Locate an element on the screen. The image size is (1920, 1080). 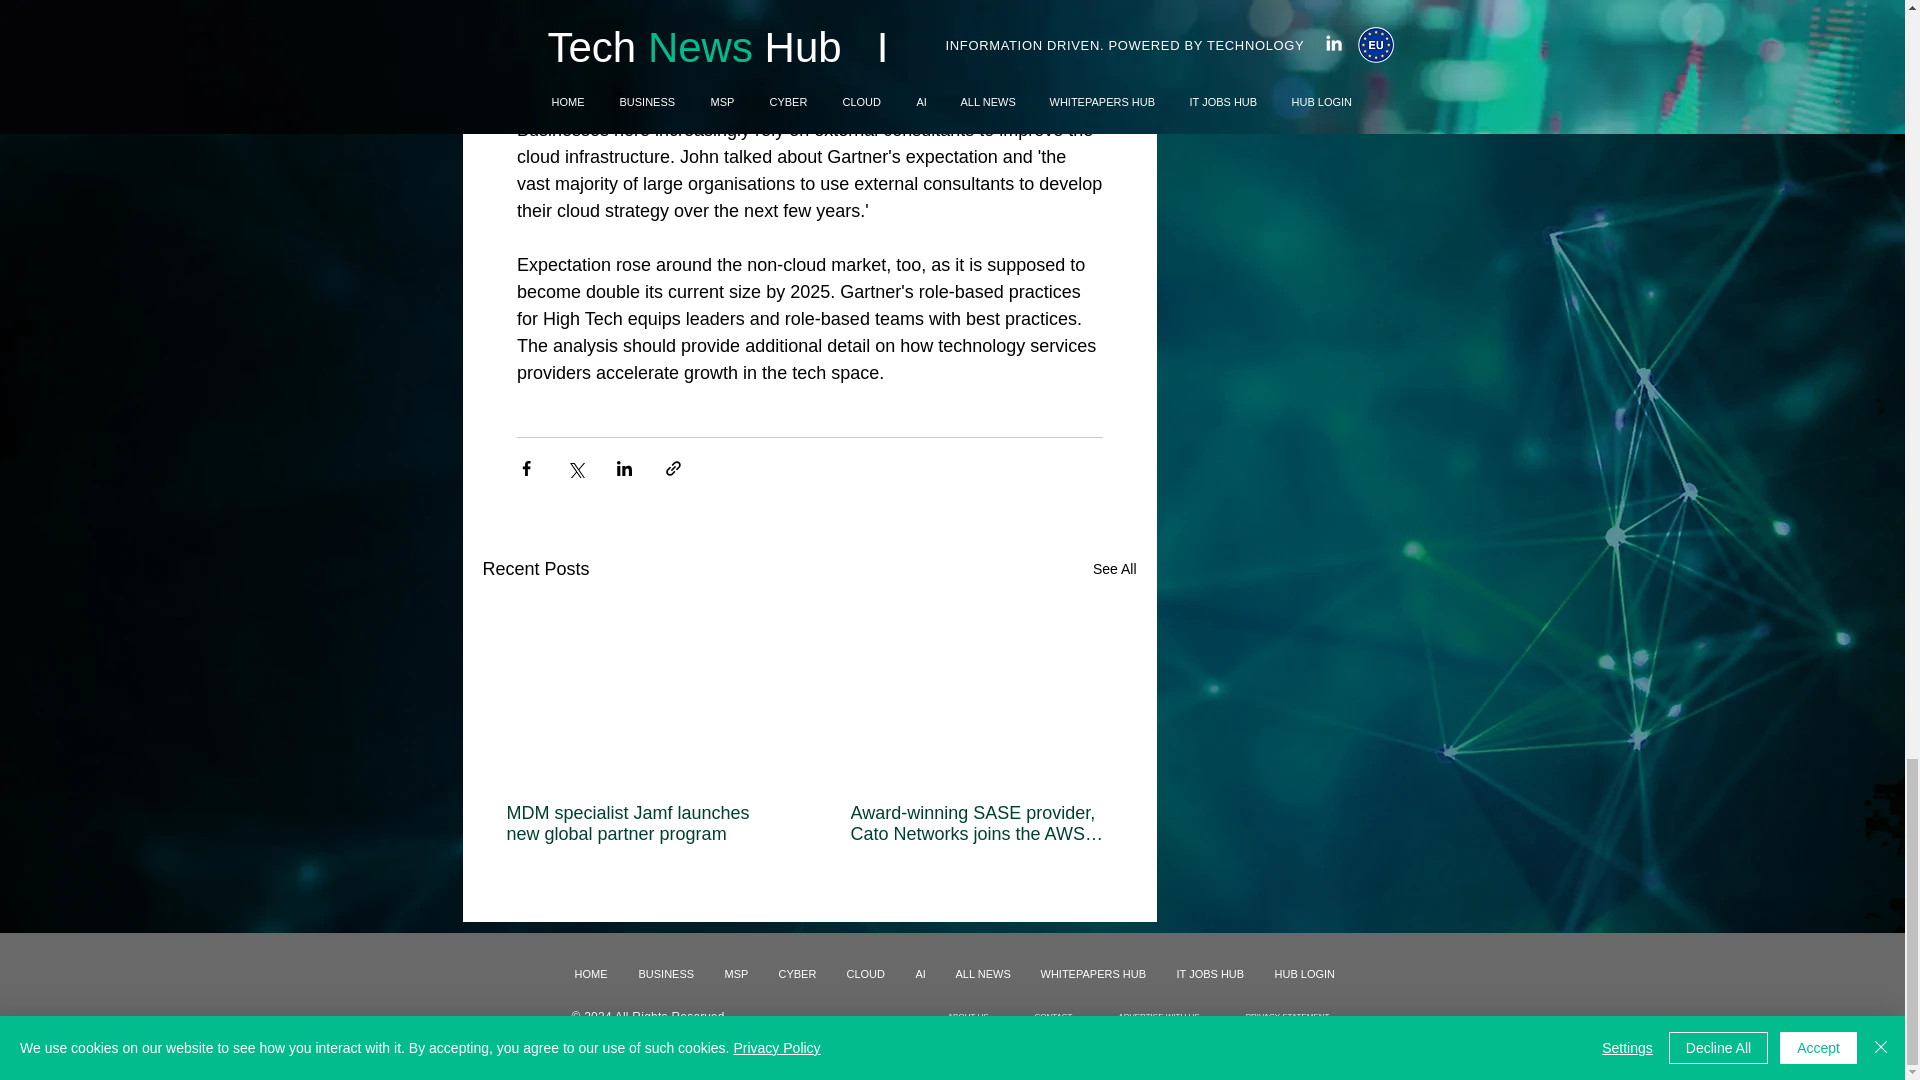
MSP is located at coordinates (737, 974).